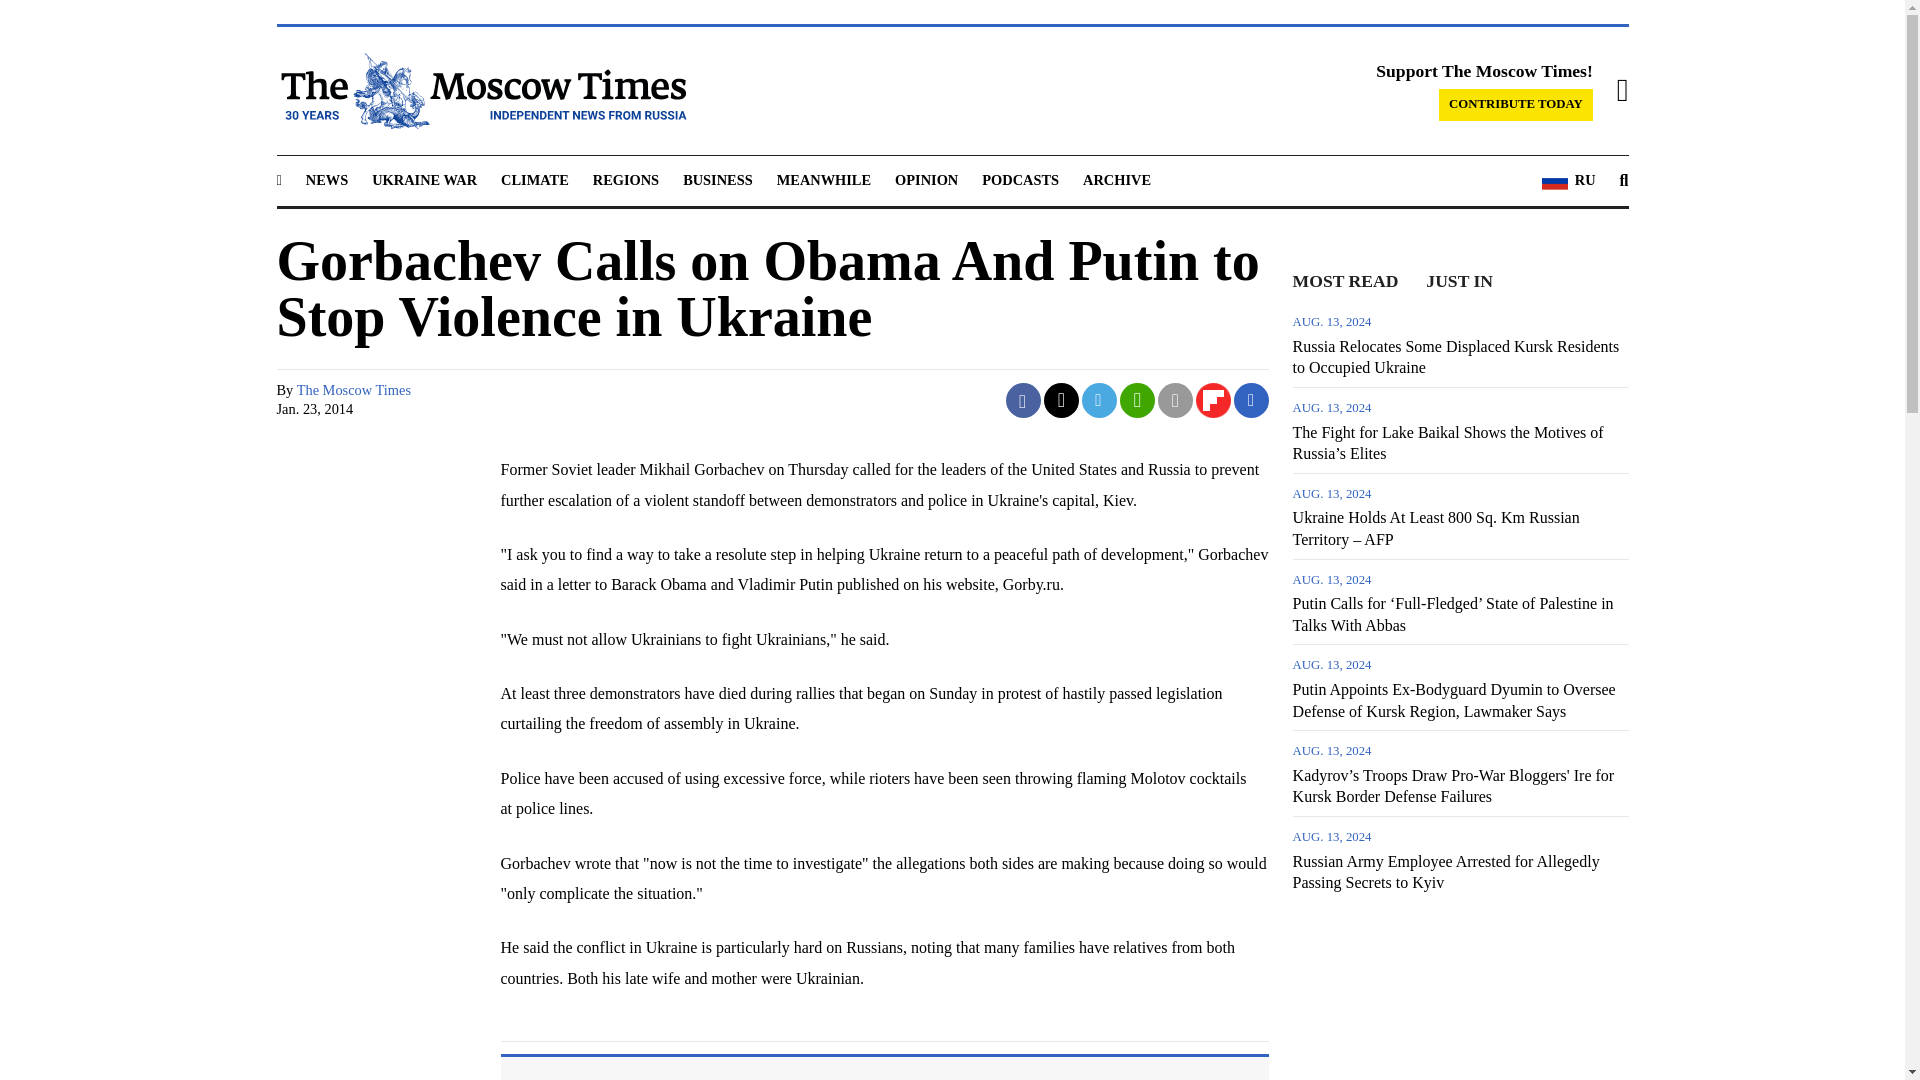  What do you see at coordinates (424, 179) in the screenshot?
I see `UKRAINE WAR` at bounding box center [424, 179].